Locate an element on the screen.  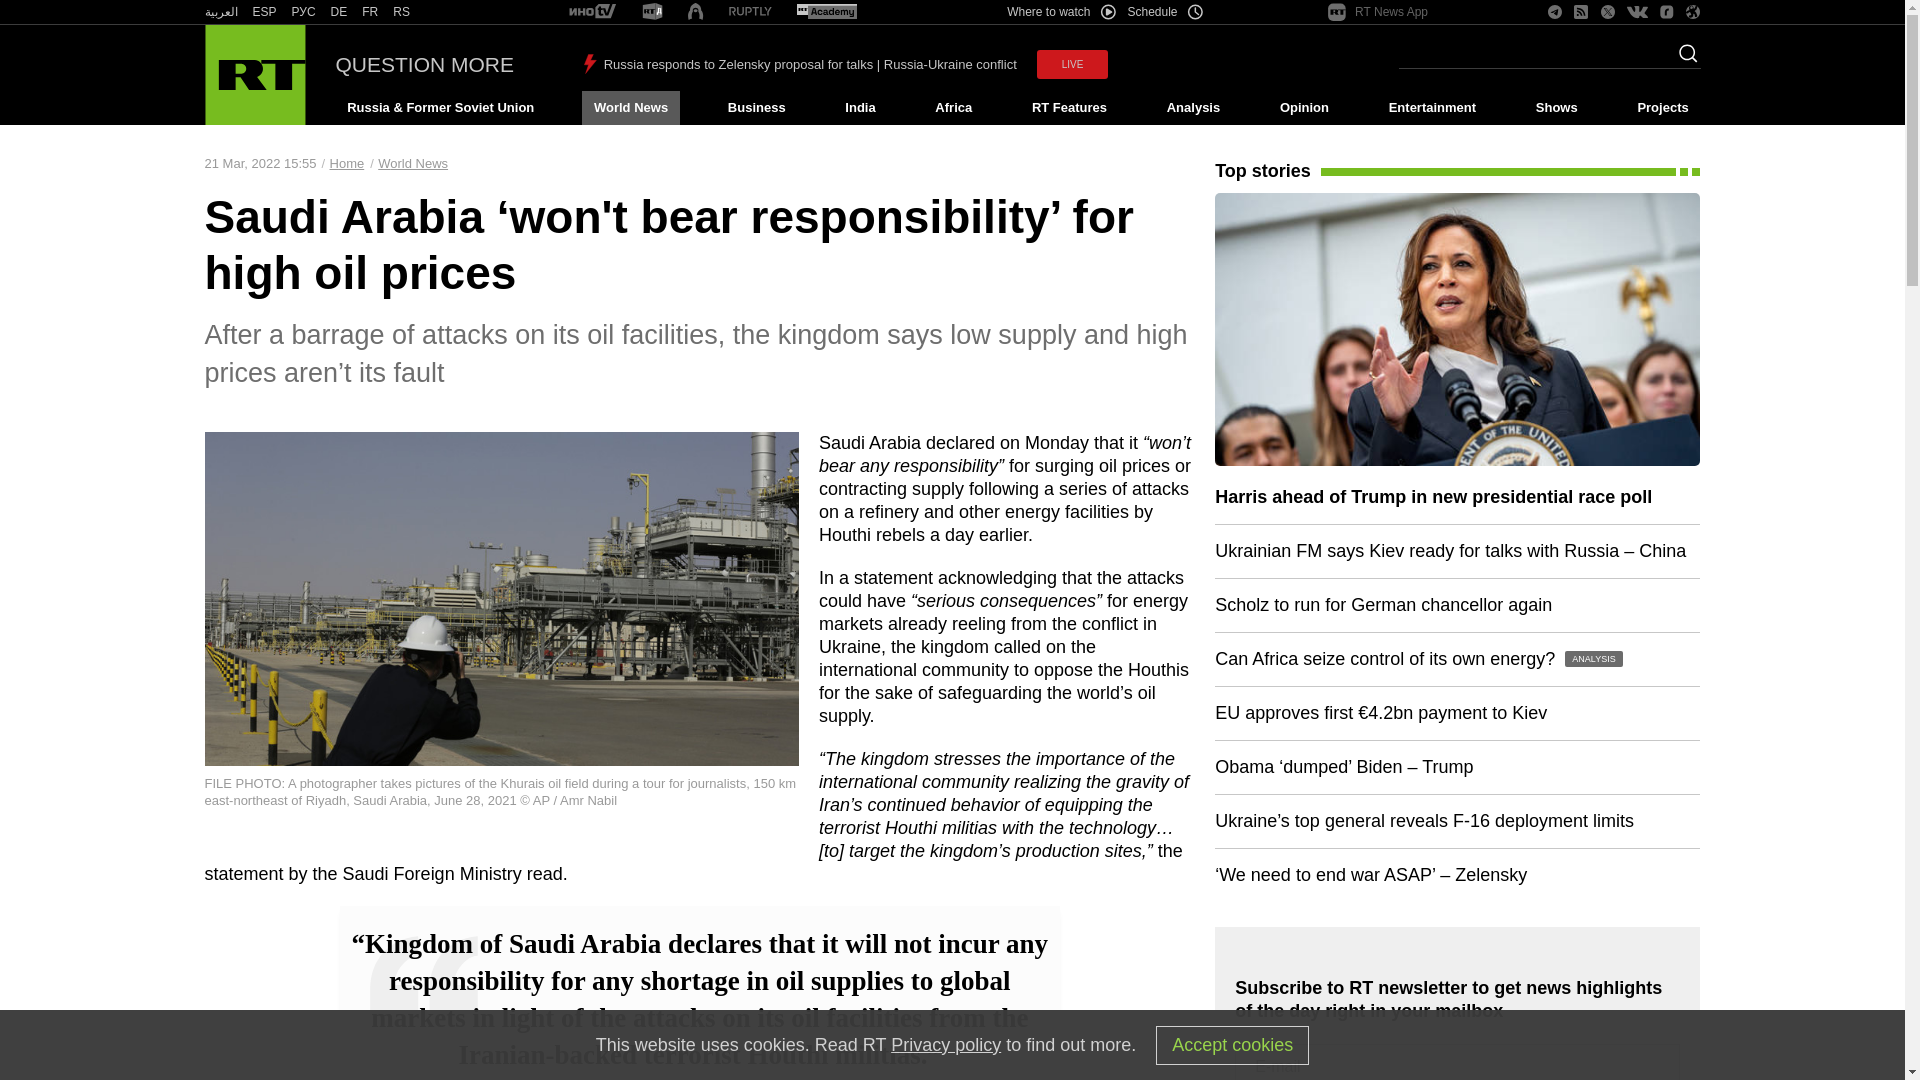
RT  is located at coordinates (304, 12).